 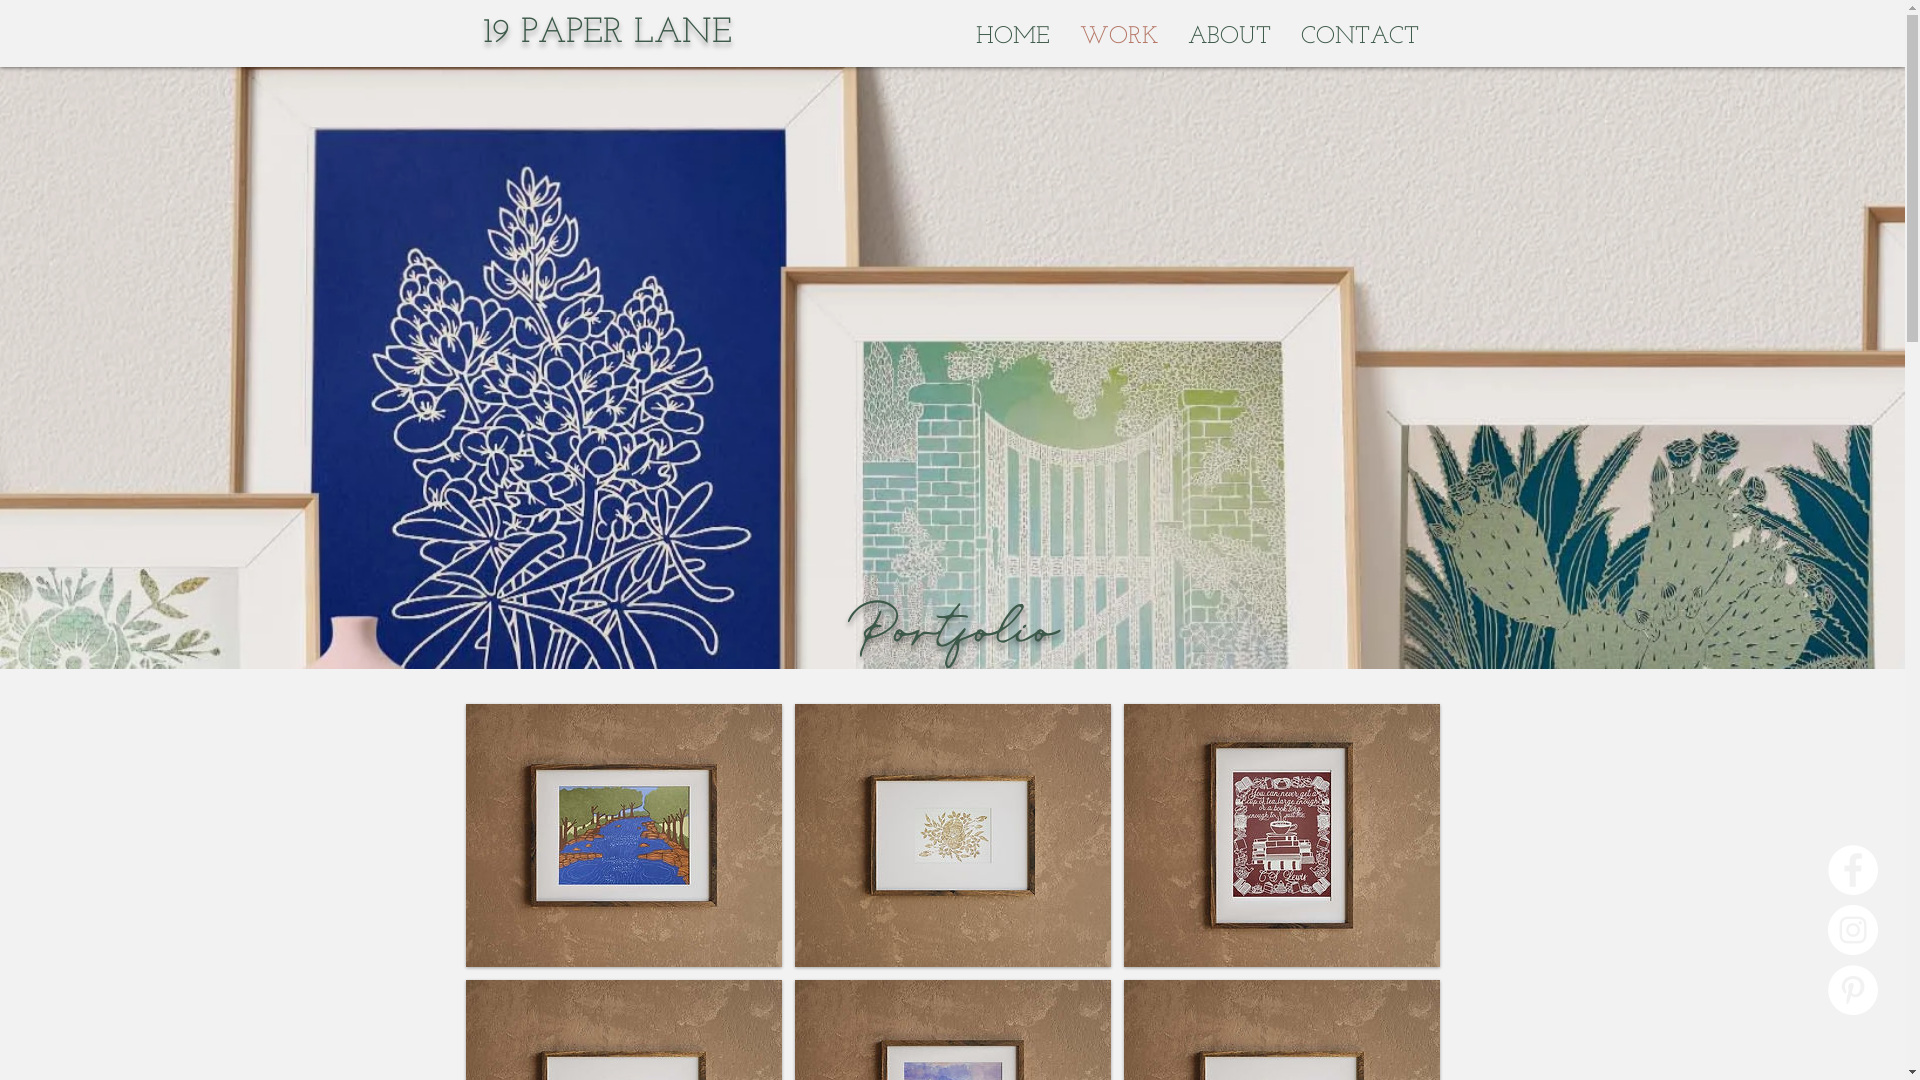 I want to click on 19 PAPER LANE, so click(x=606, y=34).